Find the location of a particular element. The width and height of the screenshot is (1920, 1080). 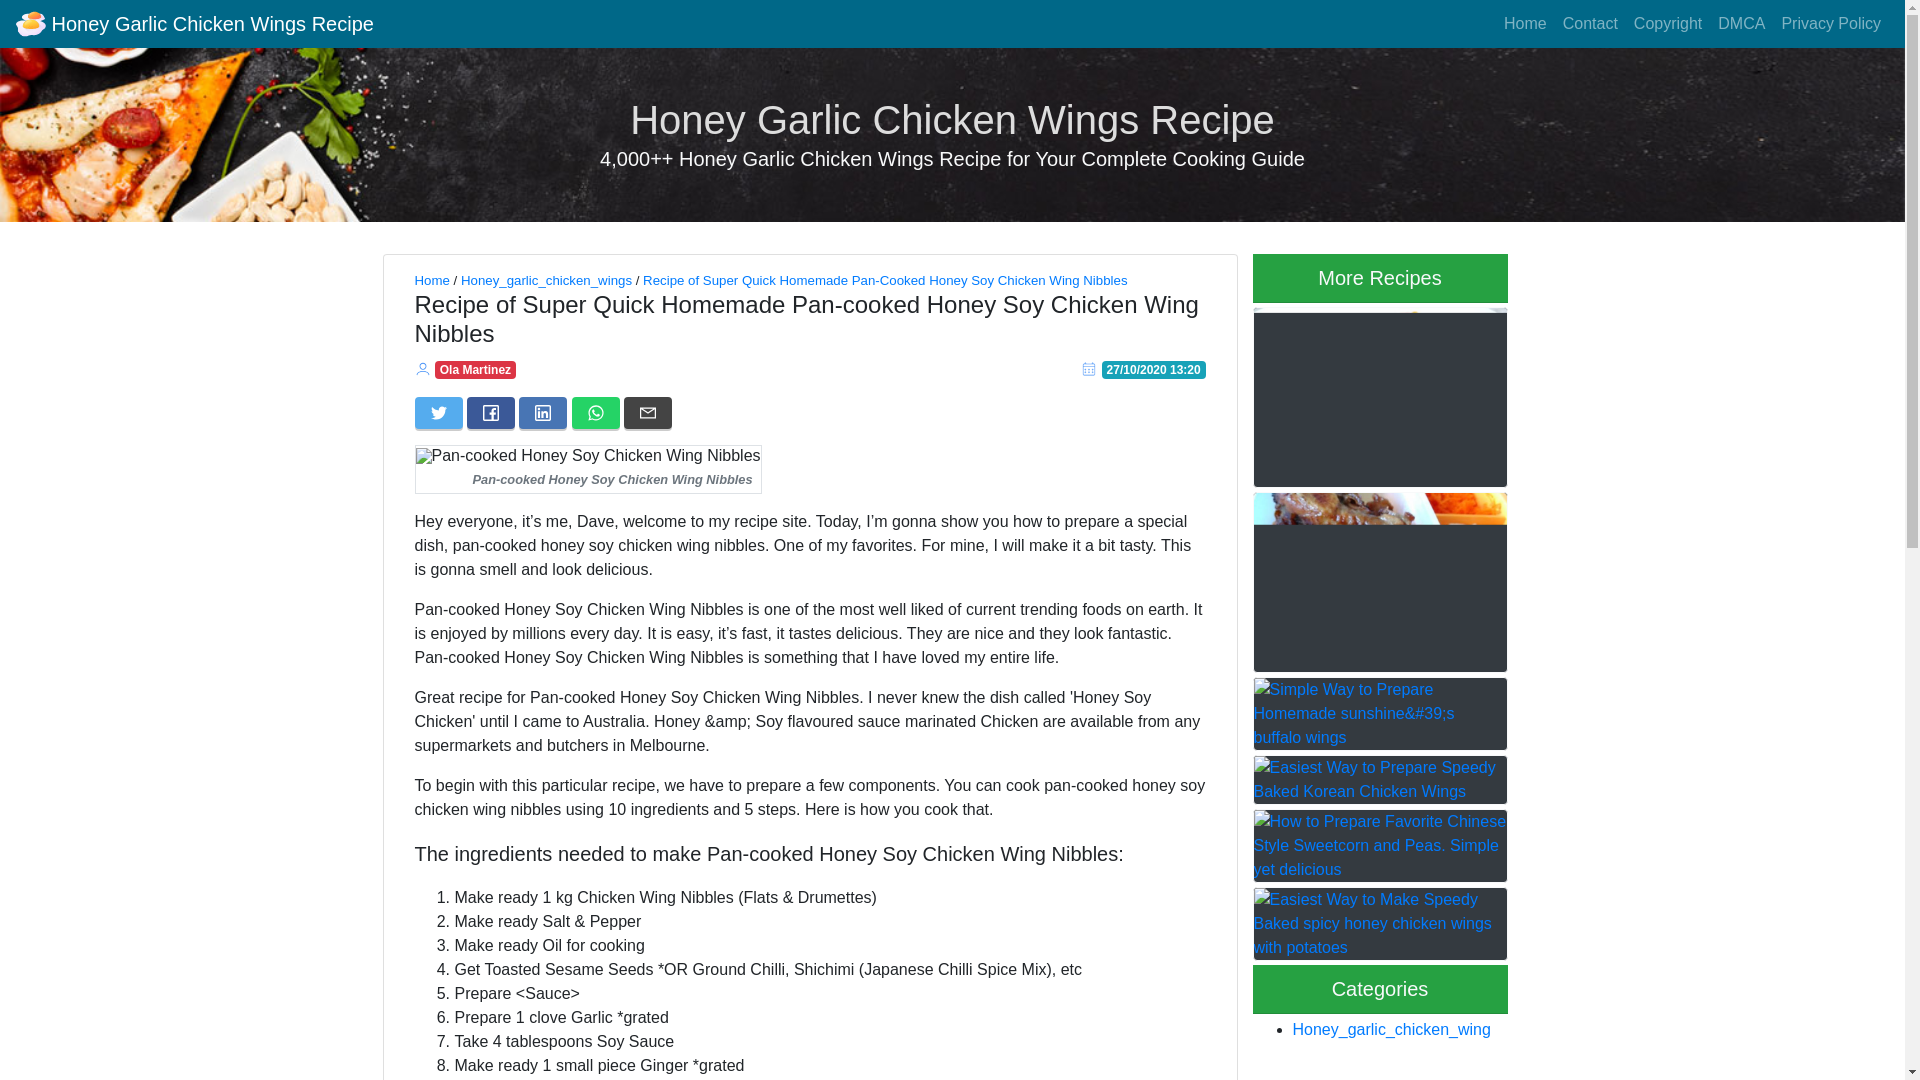

Privacy Policy is located at coordinates (1830, 24).